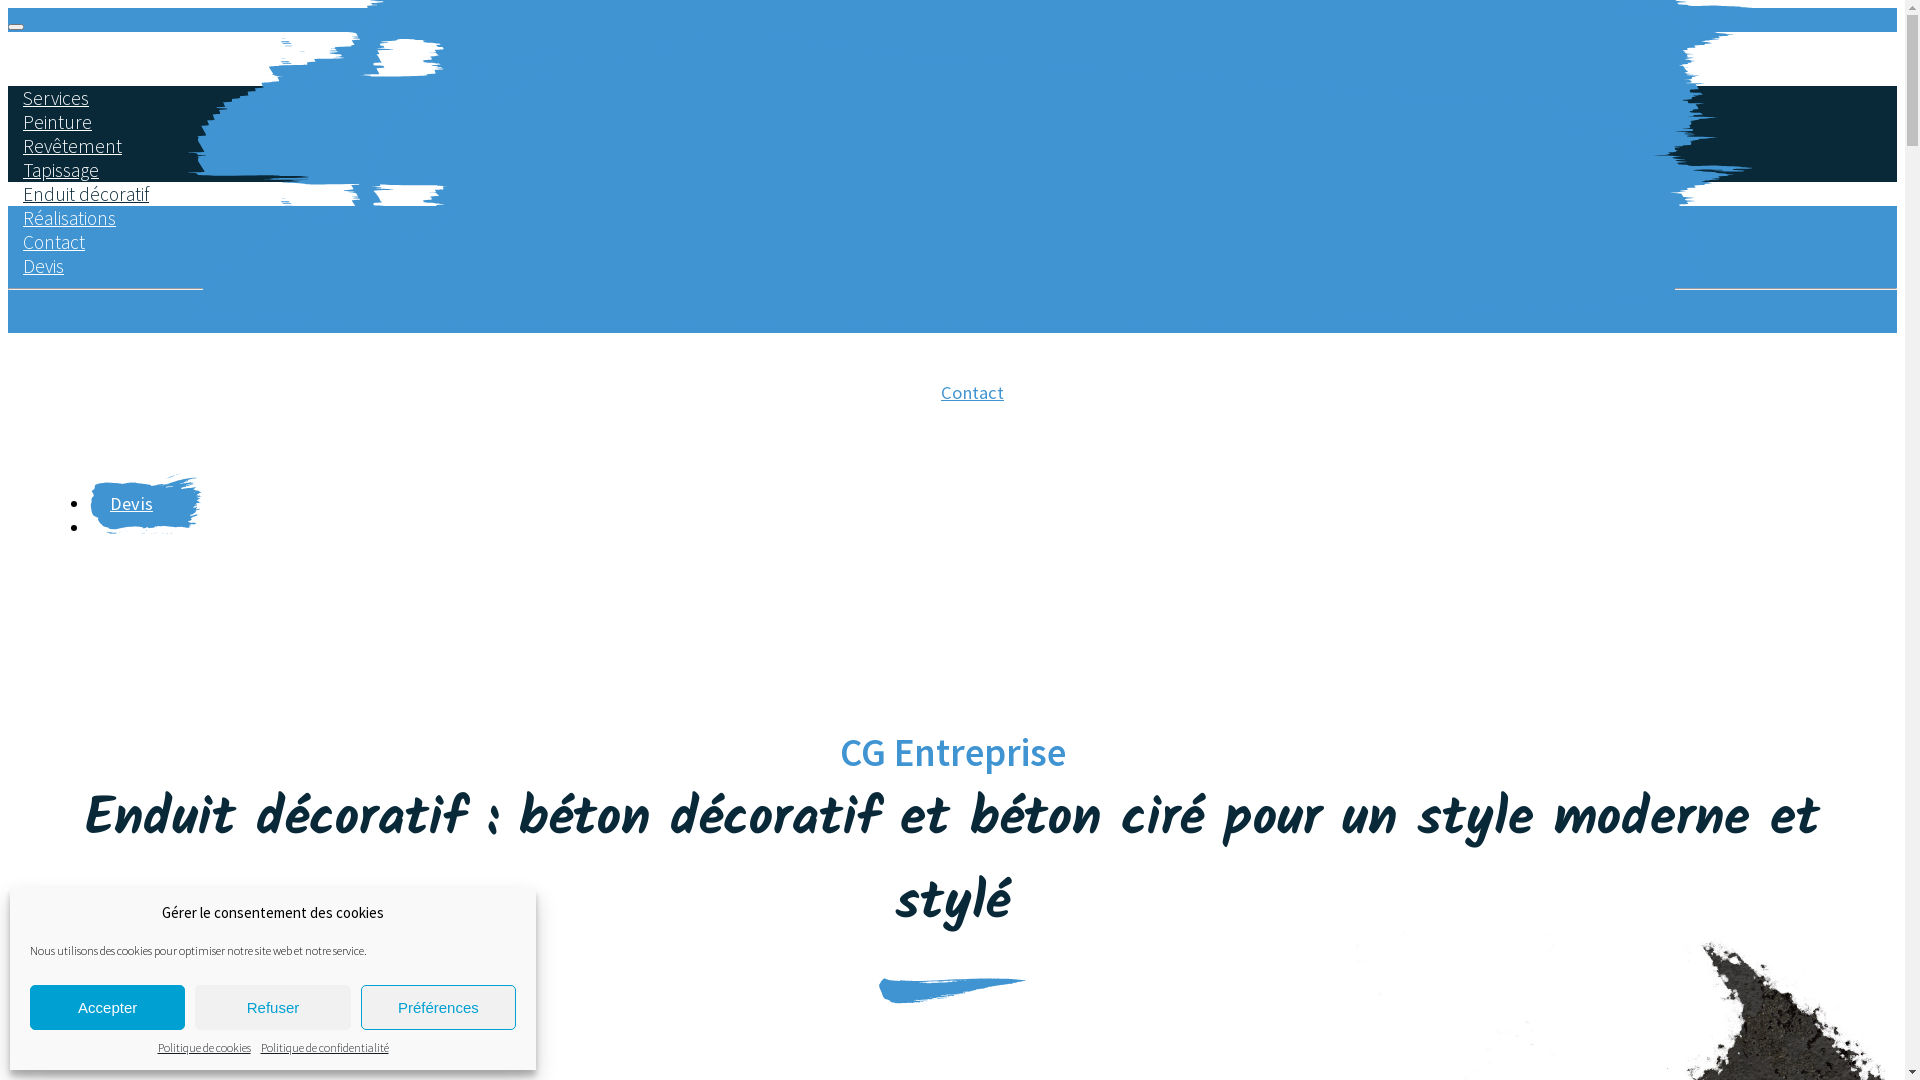 The width and height of the screenshot is (1920, 1080). I want to click on Refuser, so click(272, 1008).